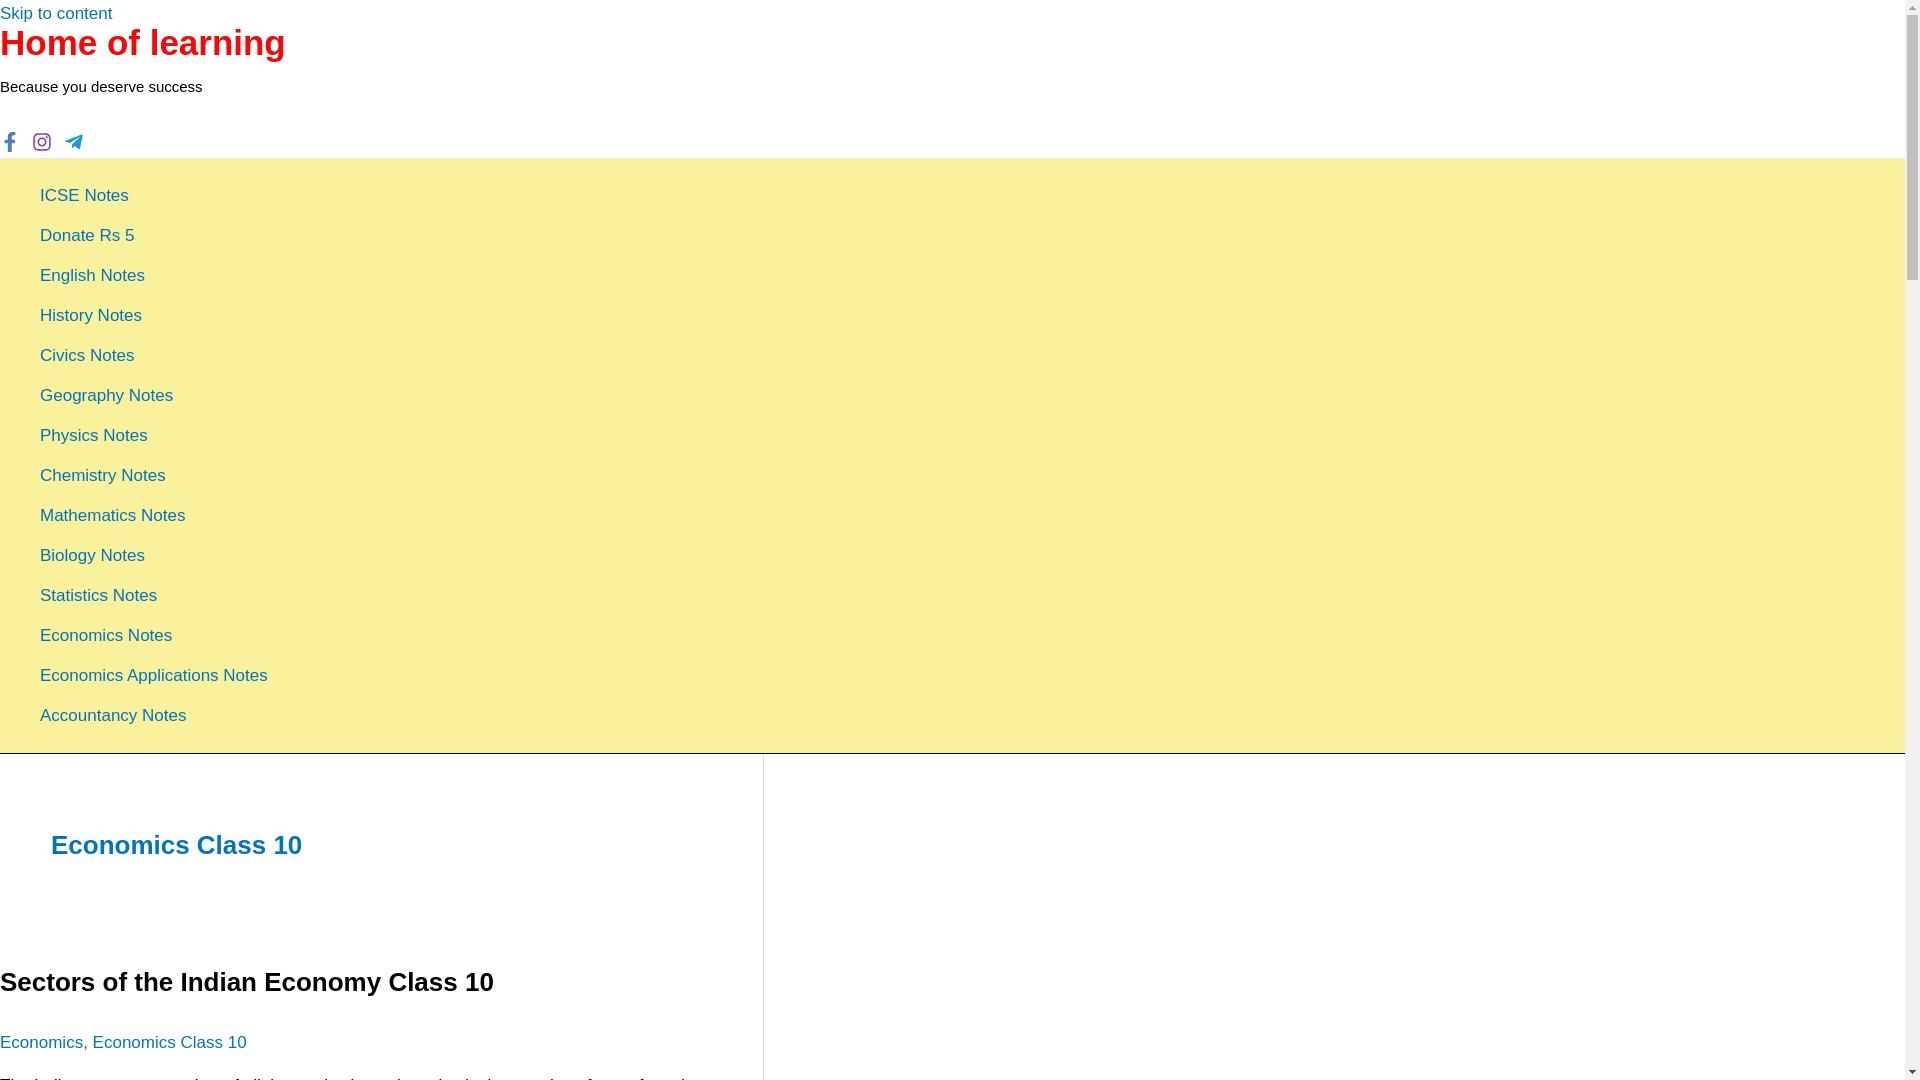  I want to click on Sectors of the Indian Economy Class 10, so click(246, 981).